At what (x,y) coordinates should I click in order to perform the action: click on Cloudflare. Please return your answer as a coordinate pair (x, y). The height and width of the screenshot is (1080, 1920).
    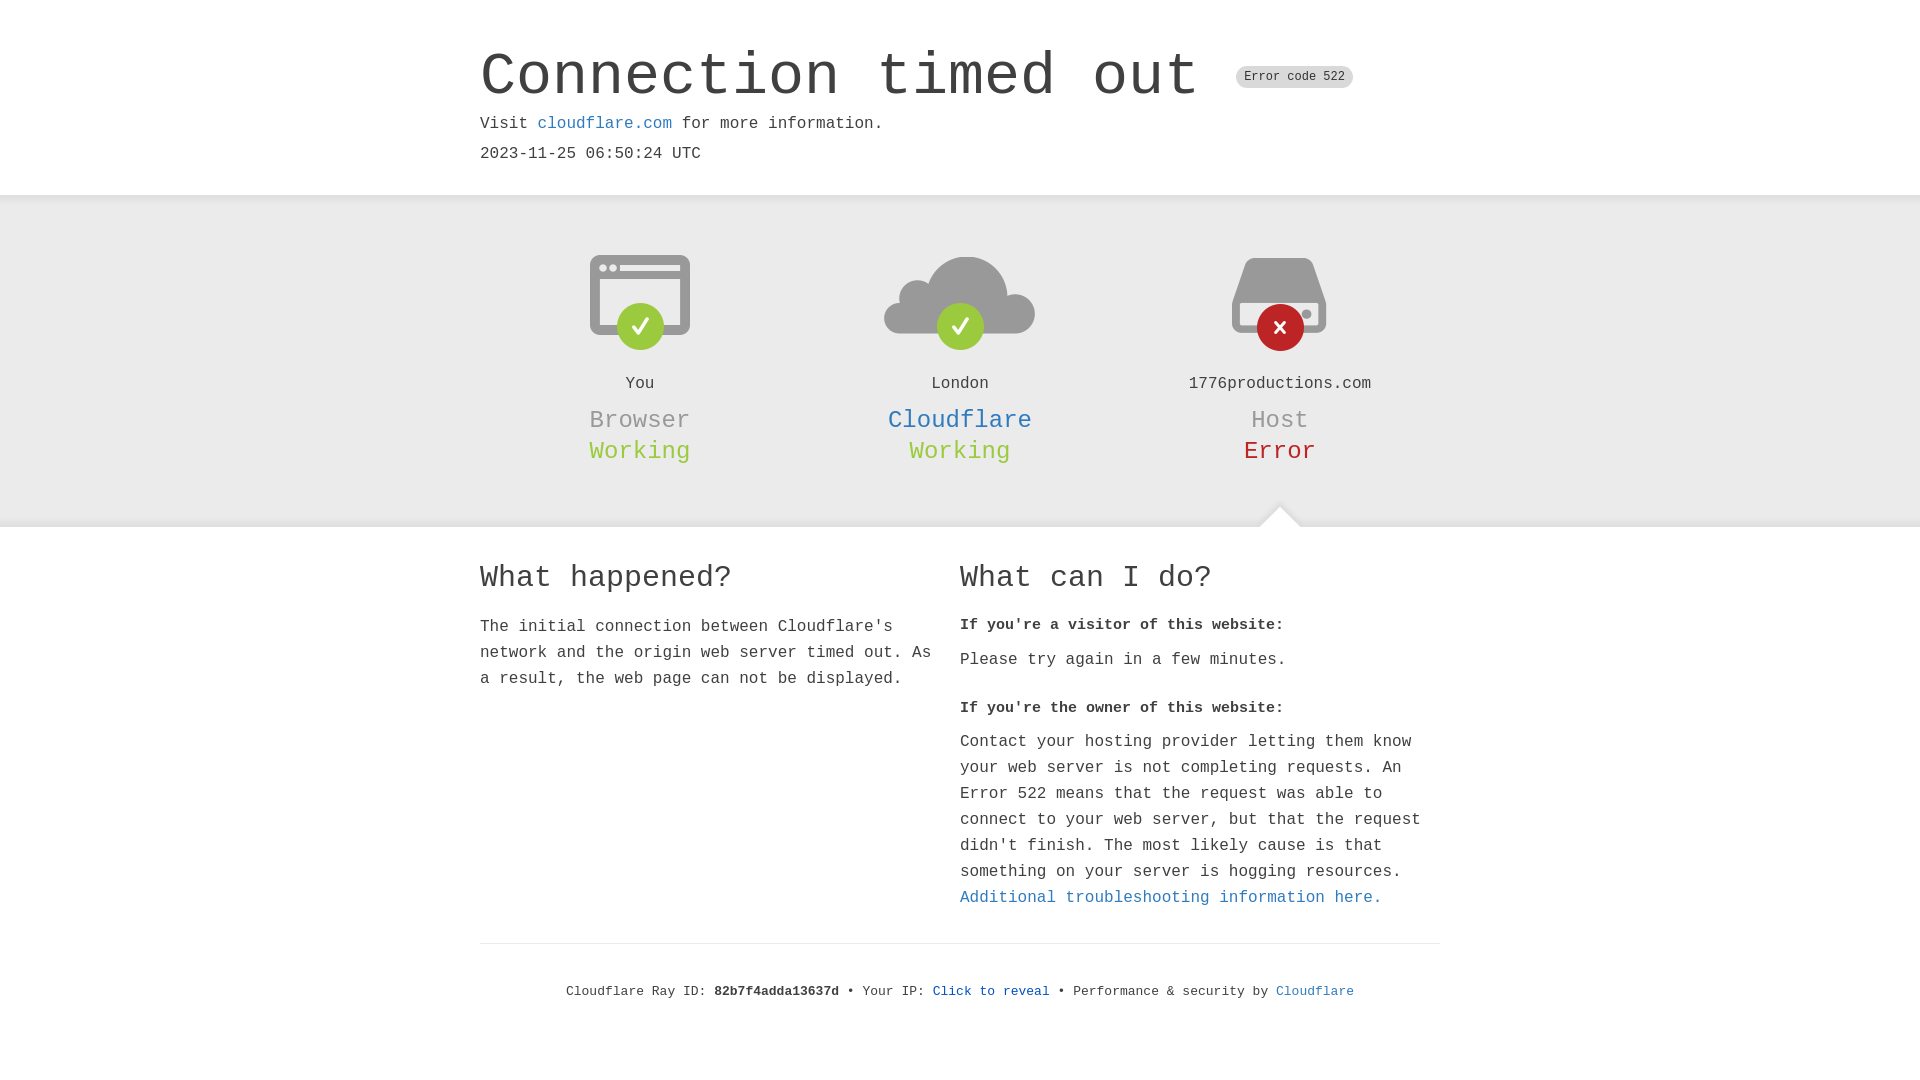
    Looking at the image, I should click on (1315, 992).